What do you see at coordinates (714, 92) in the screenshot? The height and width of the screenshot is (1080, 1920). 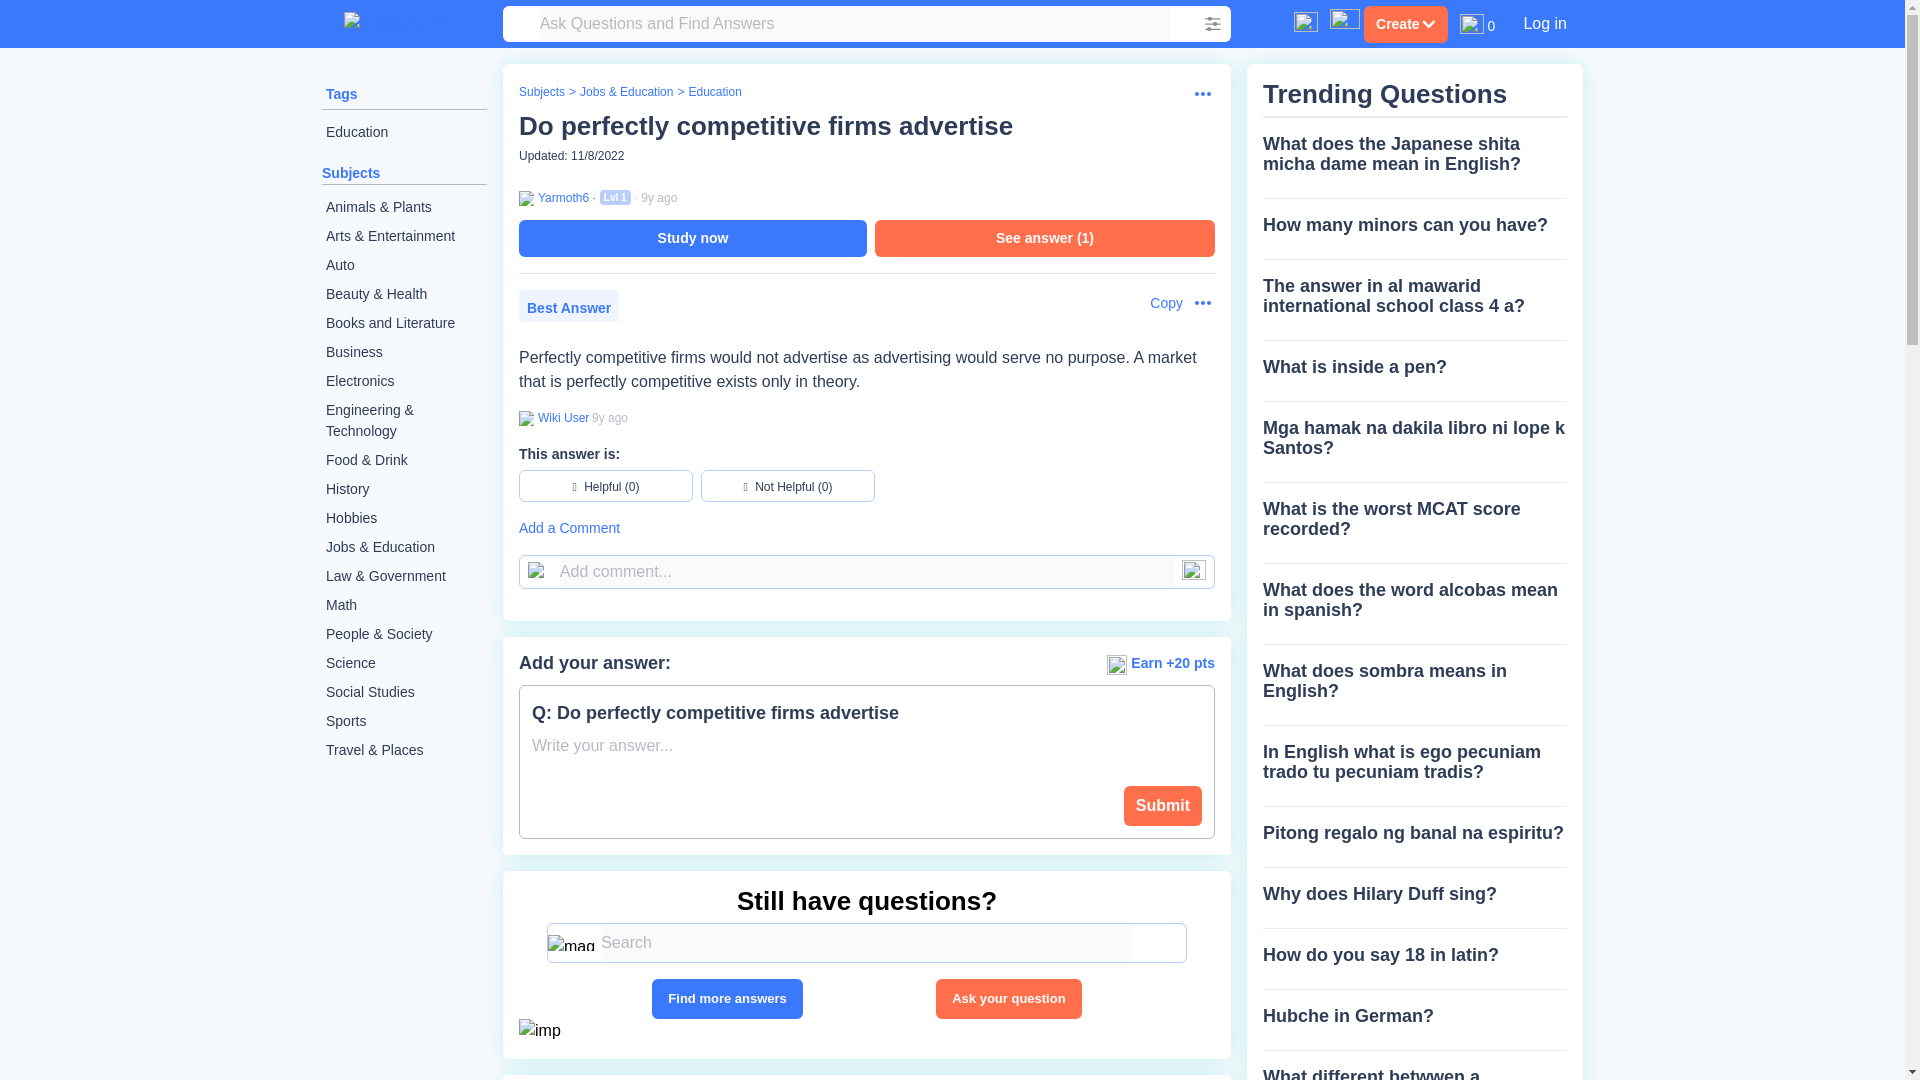 I see `Education` at bounding box center [714, 92].